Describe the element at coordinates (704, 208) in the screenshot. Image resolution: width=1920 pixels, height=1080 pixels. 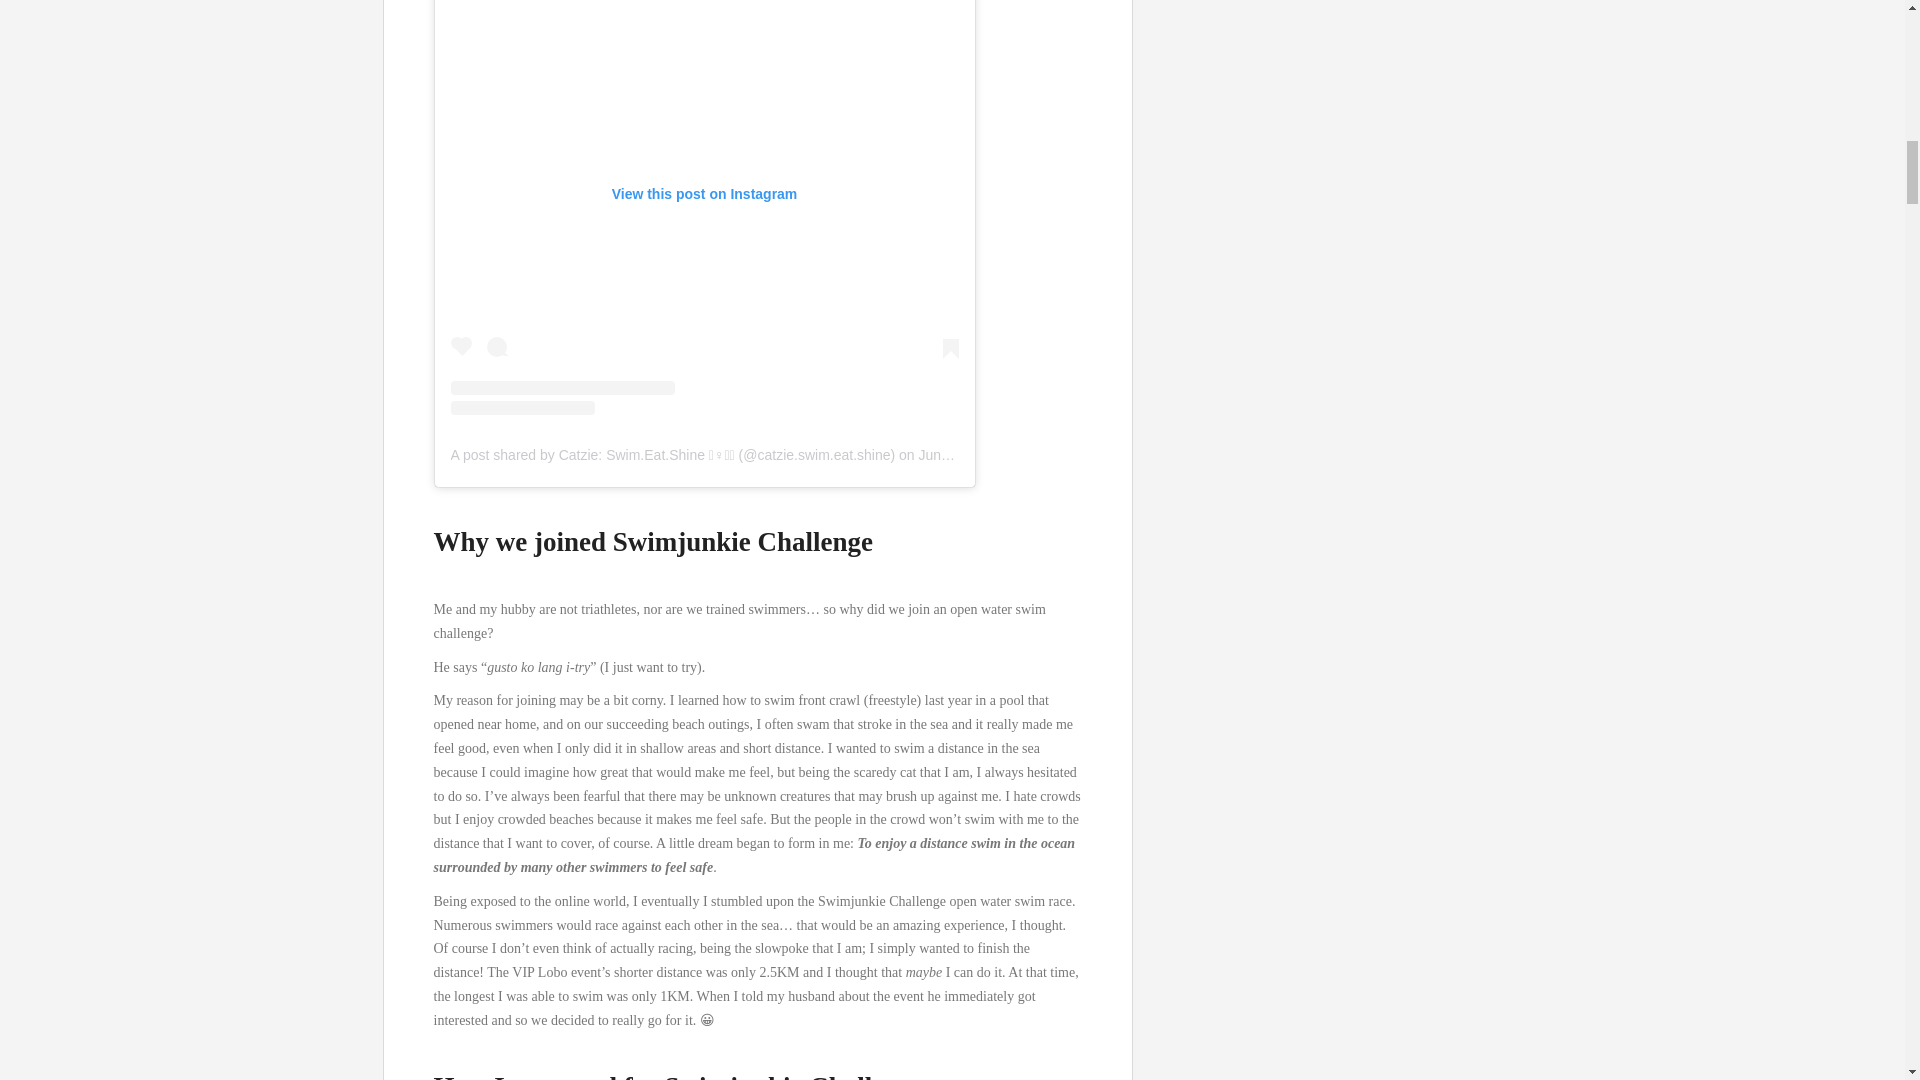
I see `View this post on Instagram` at that location.